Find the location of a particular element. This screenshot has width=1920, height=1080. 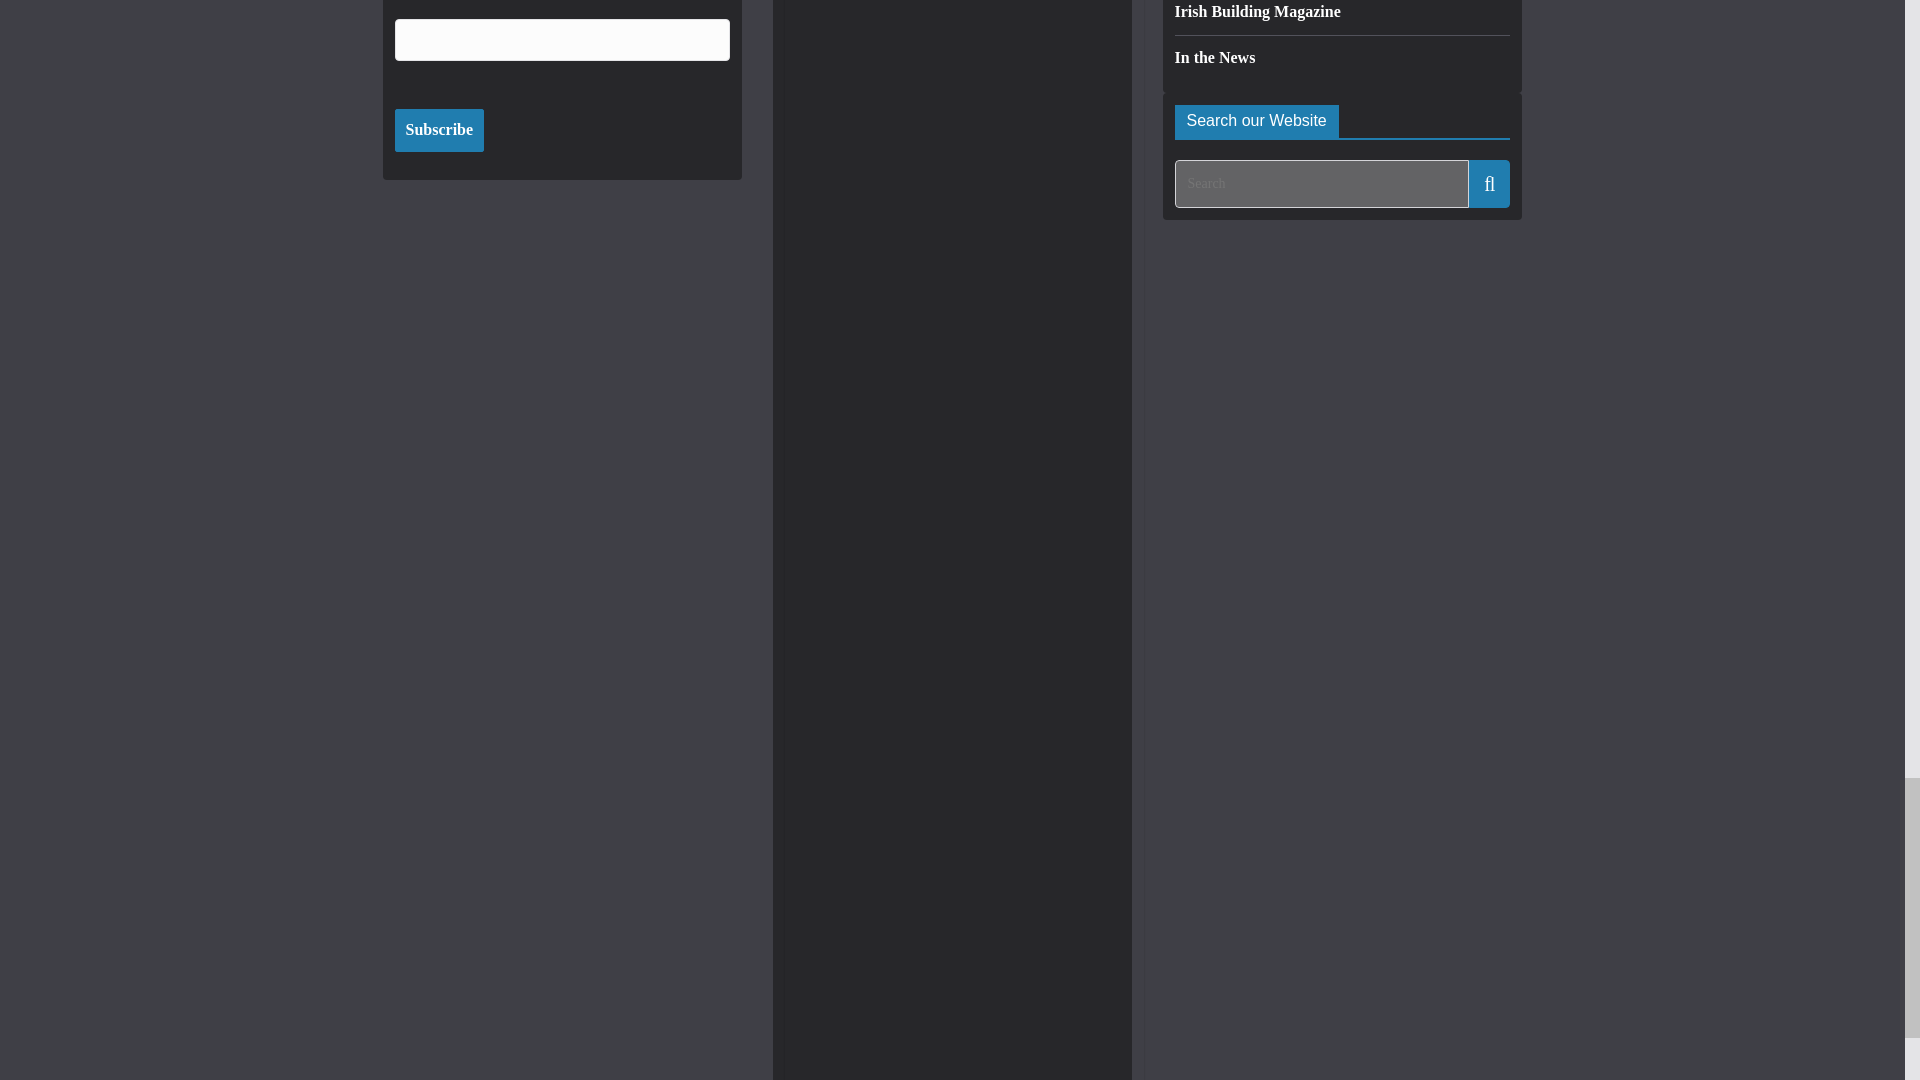

Subscribe is located at coordinates (438, 130).